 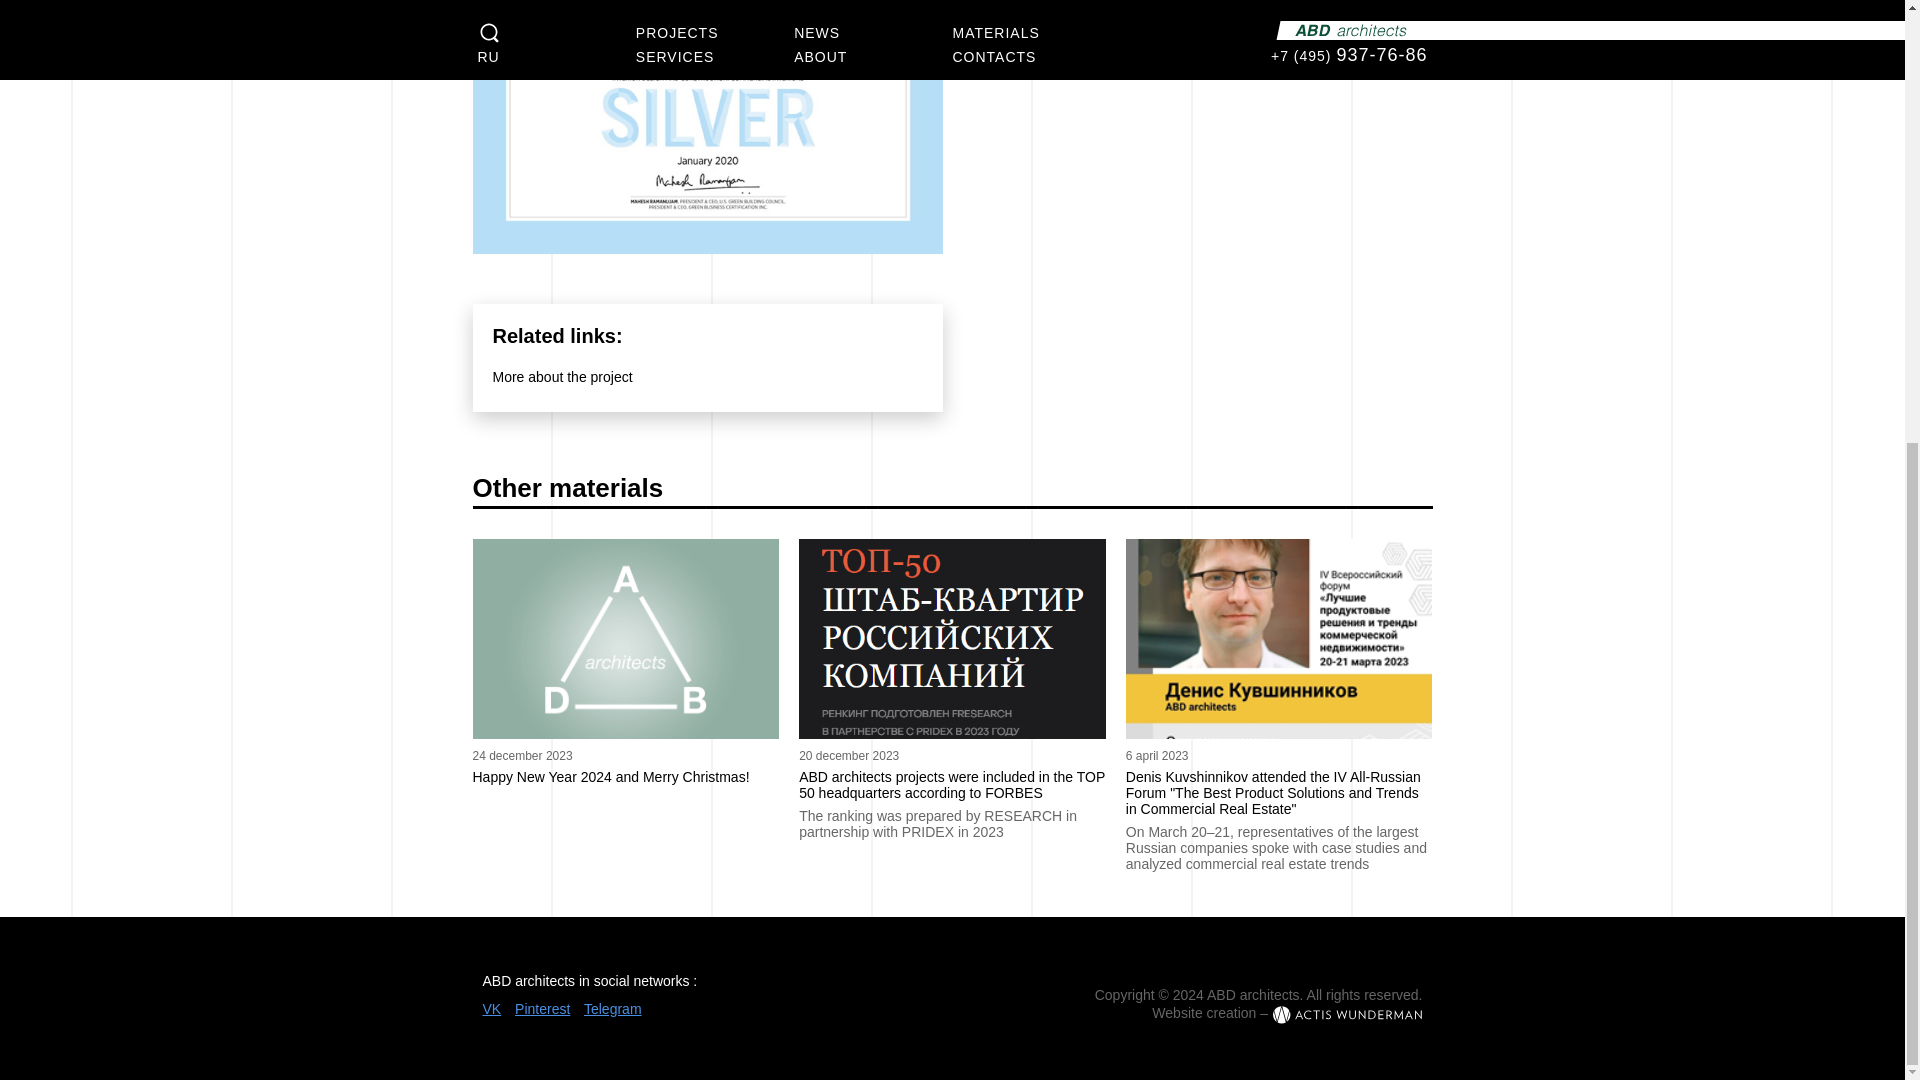 What do you see at coordinates (491, 1009) in the screenshot?
I see `VK` at bounding box center [491, 1009].